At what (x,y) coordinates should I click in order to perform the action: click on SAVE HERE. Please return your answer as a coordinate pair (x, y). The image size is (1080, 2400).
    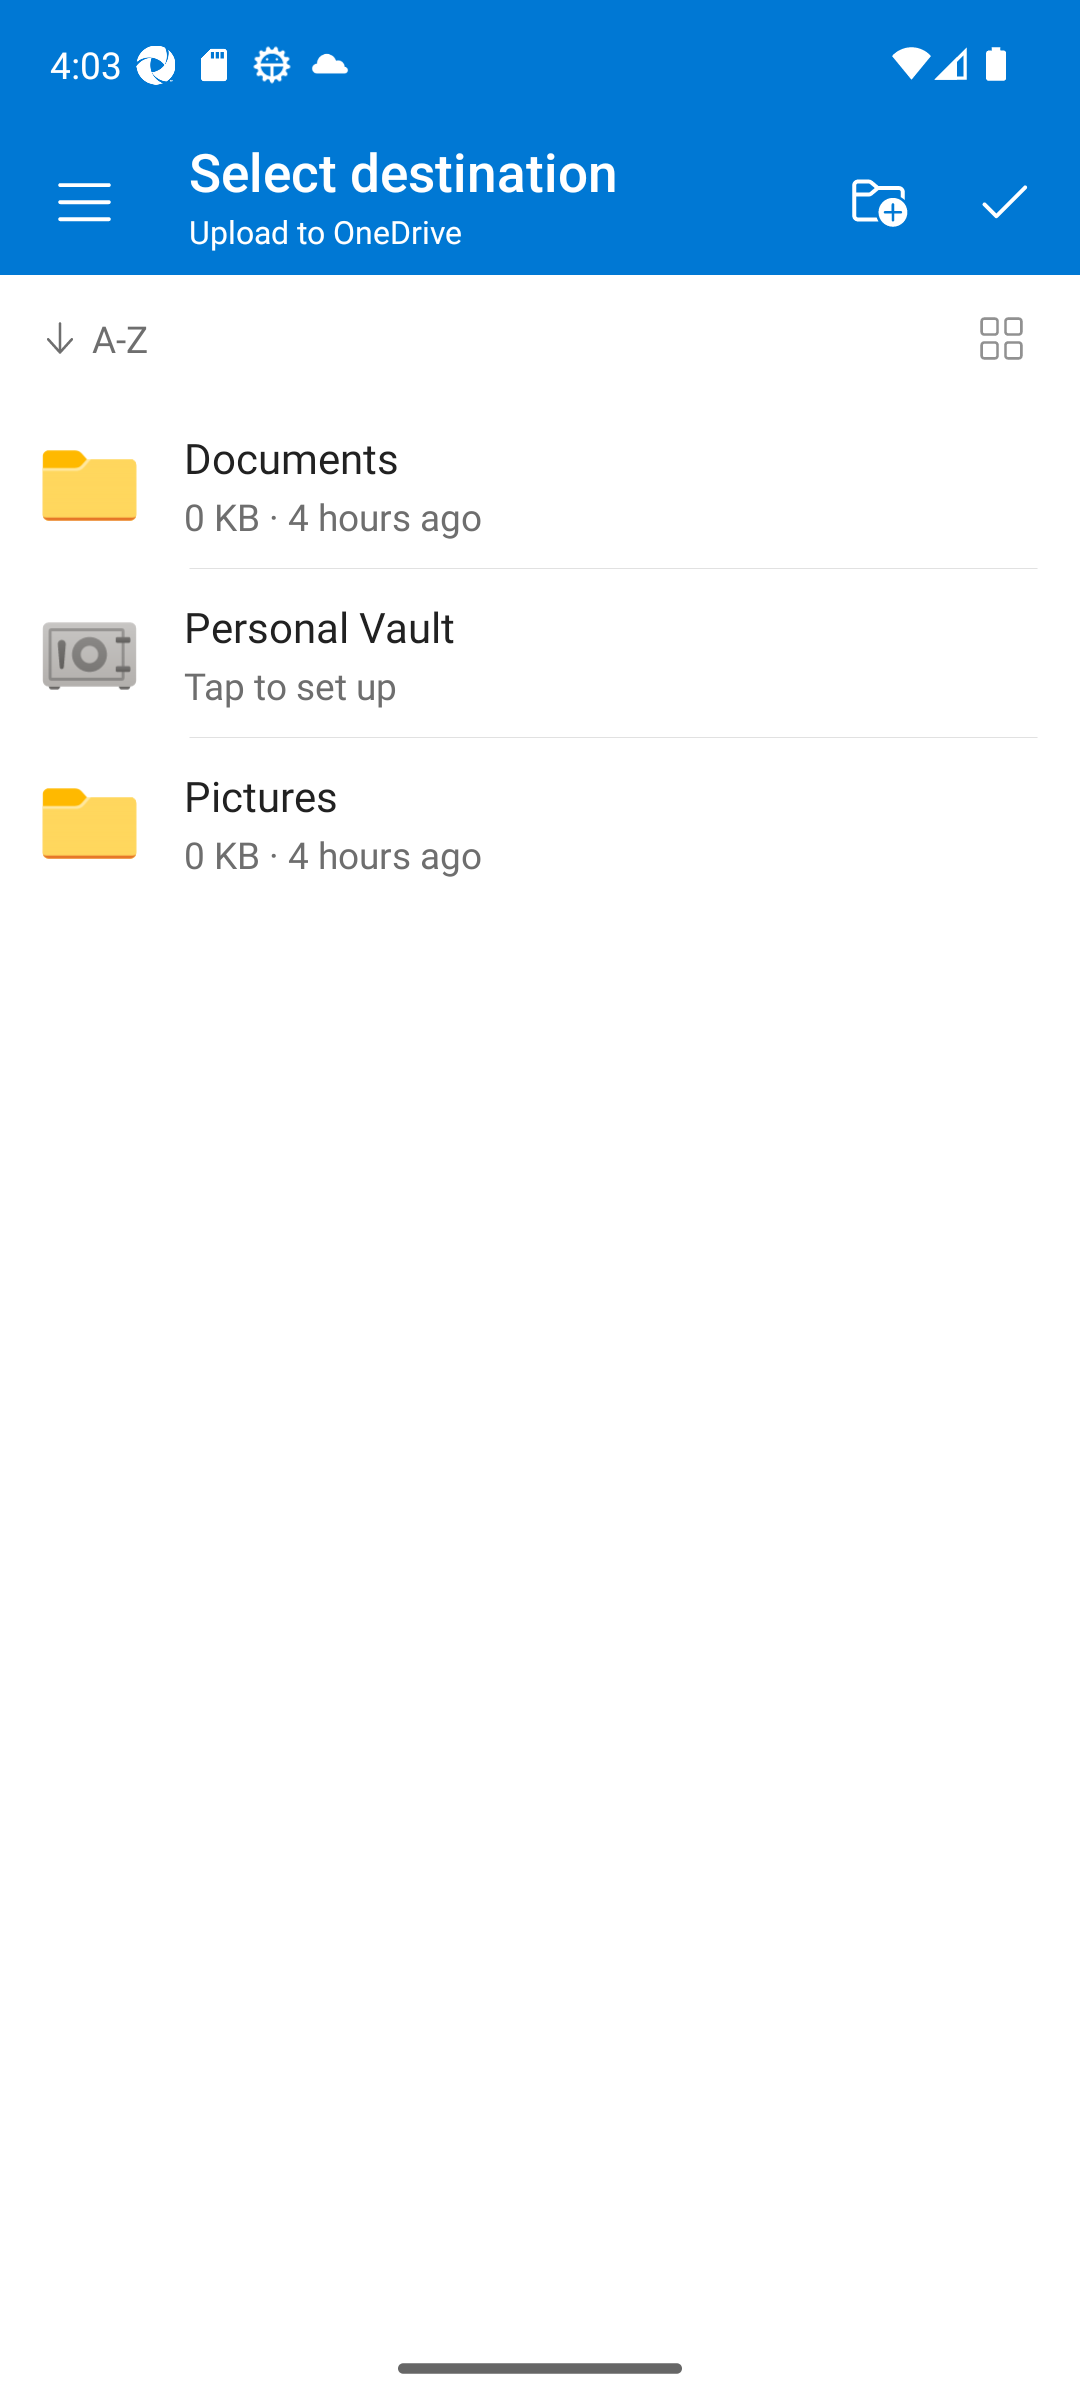
    Looking at the image, I should click on (1005, 202).